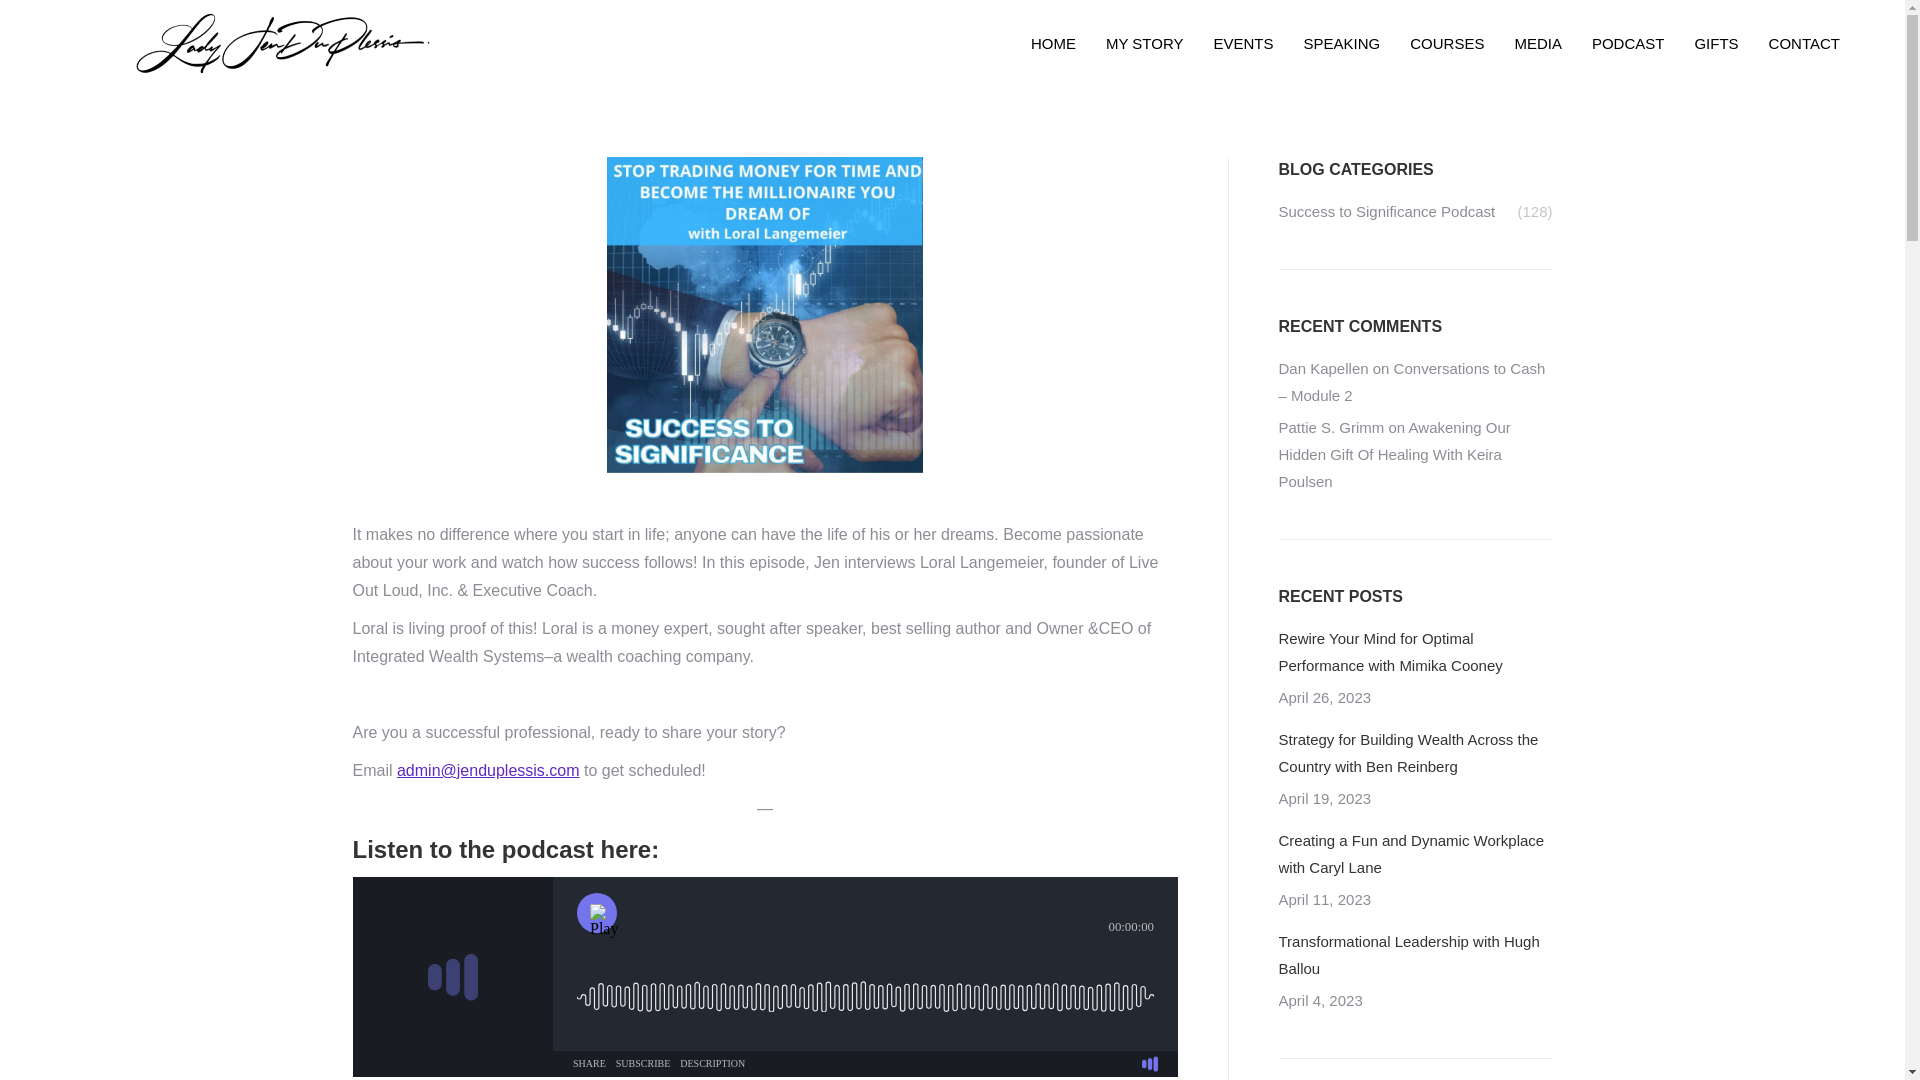 Image resolution: width=1920 pixels, height=1080 pixels. I want to click on HOME, so click(1052, 44).